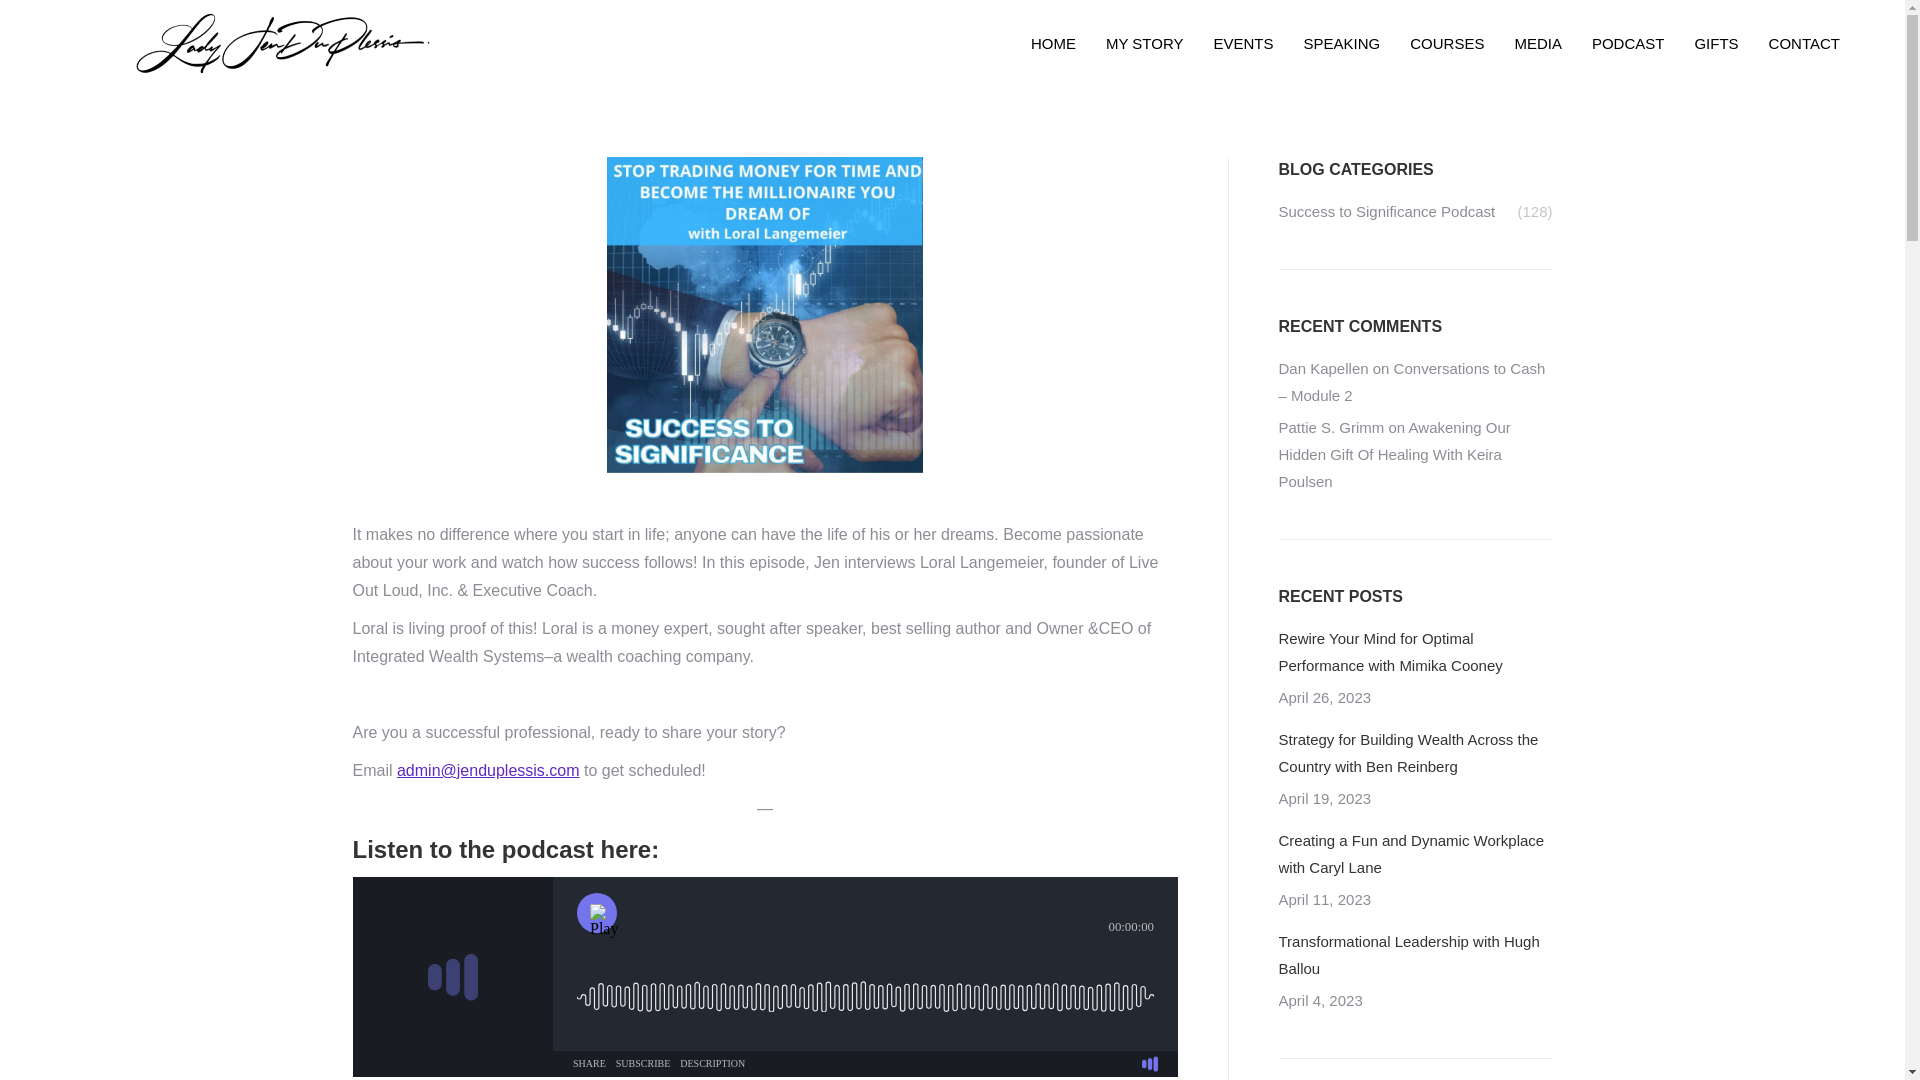 Image resolution: width=1920 pixels, height=1080 pixels. I want to click on HOME, so click(1052, 44).